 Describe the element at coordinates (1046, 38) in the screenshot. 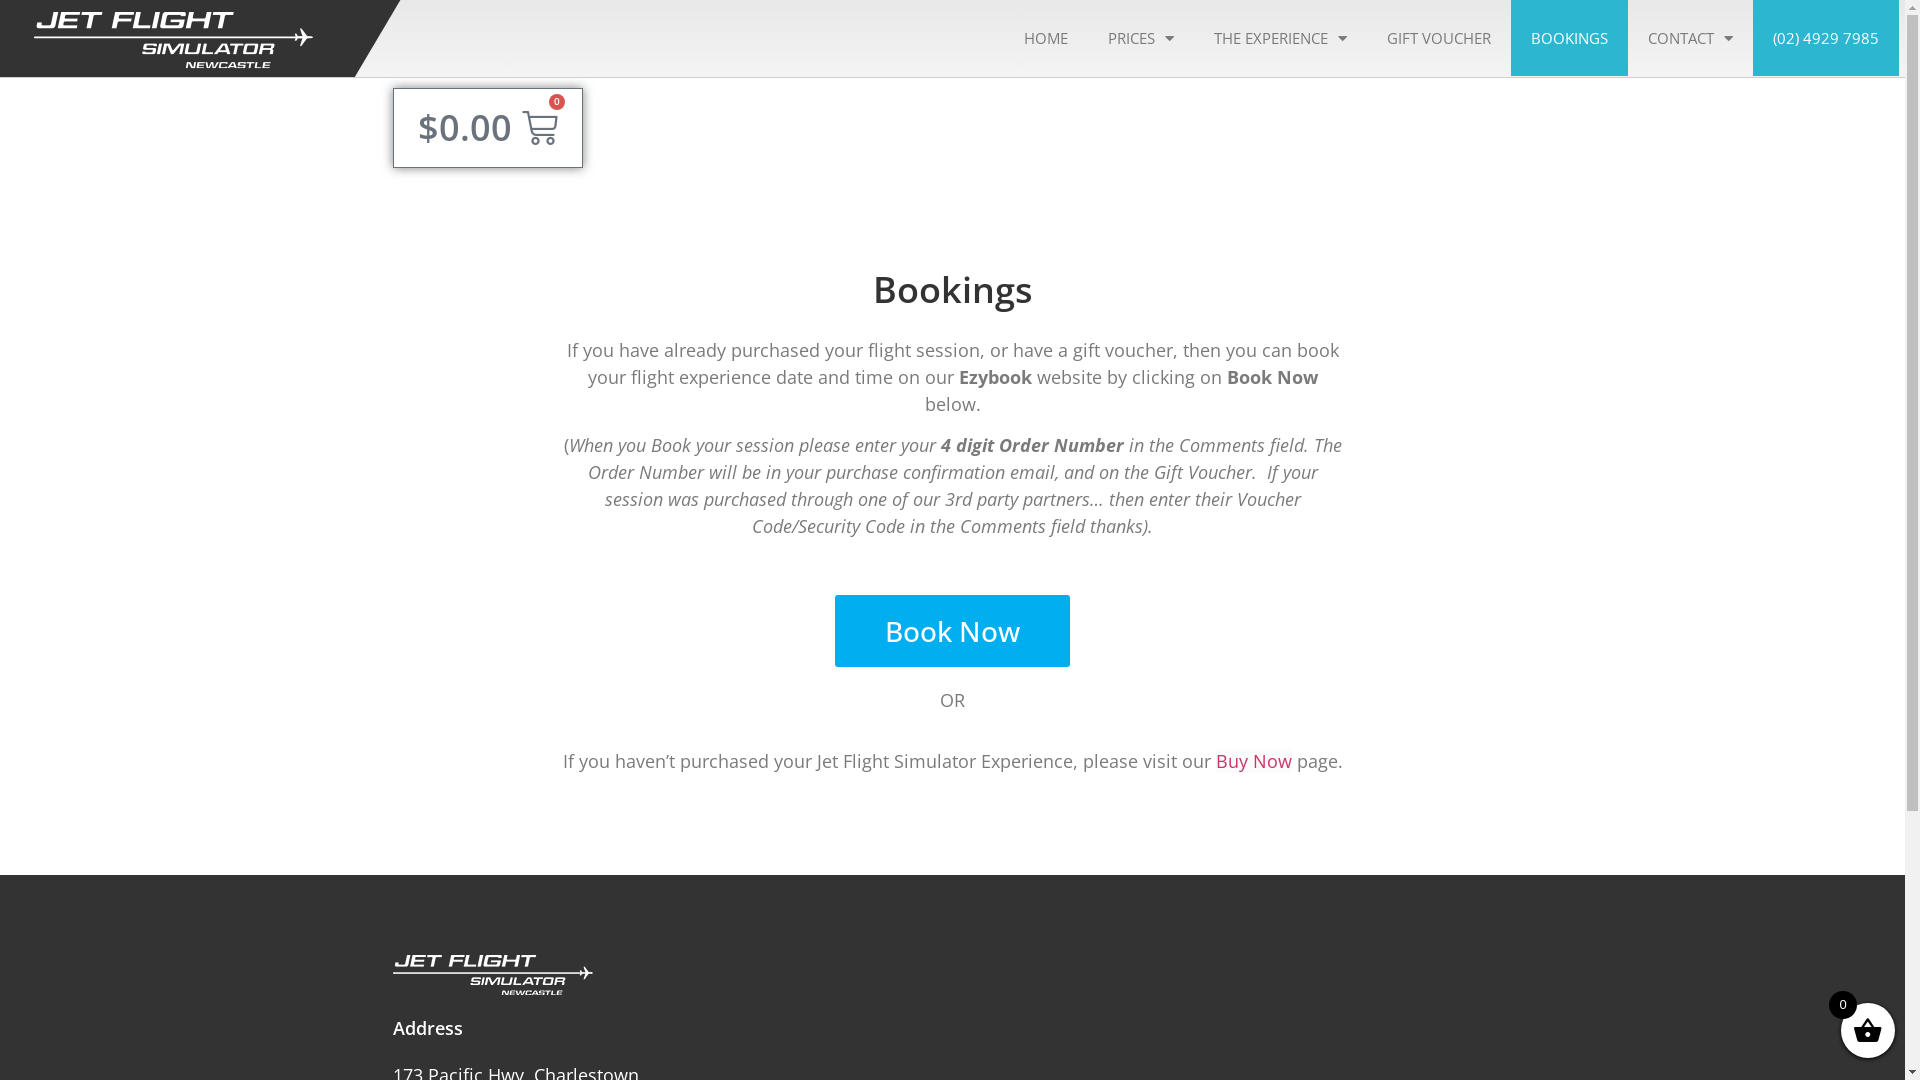

I see `HOME` at that location.